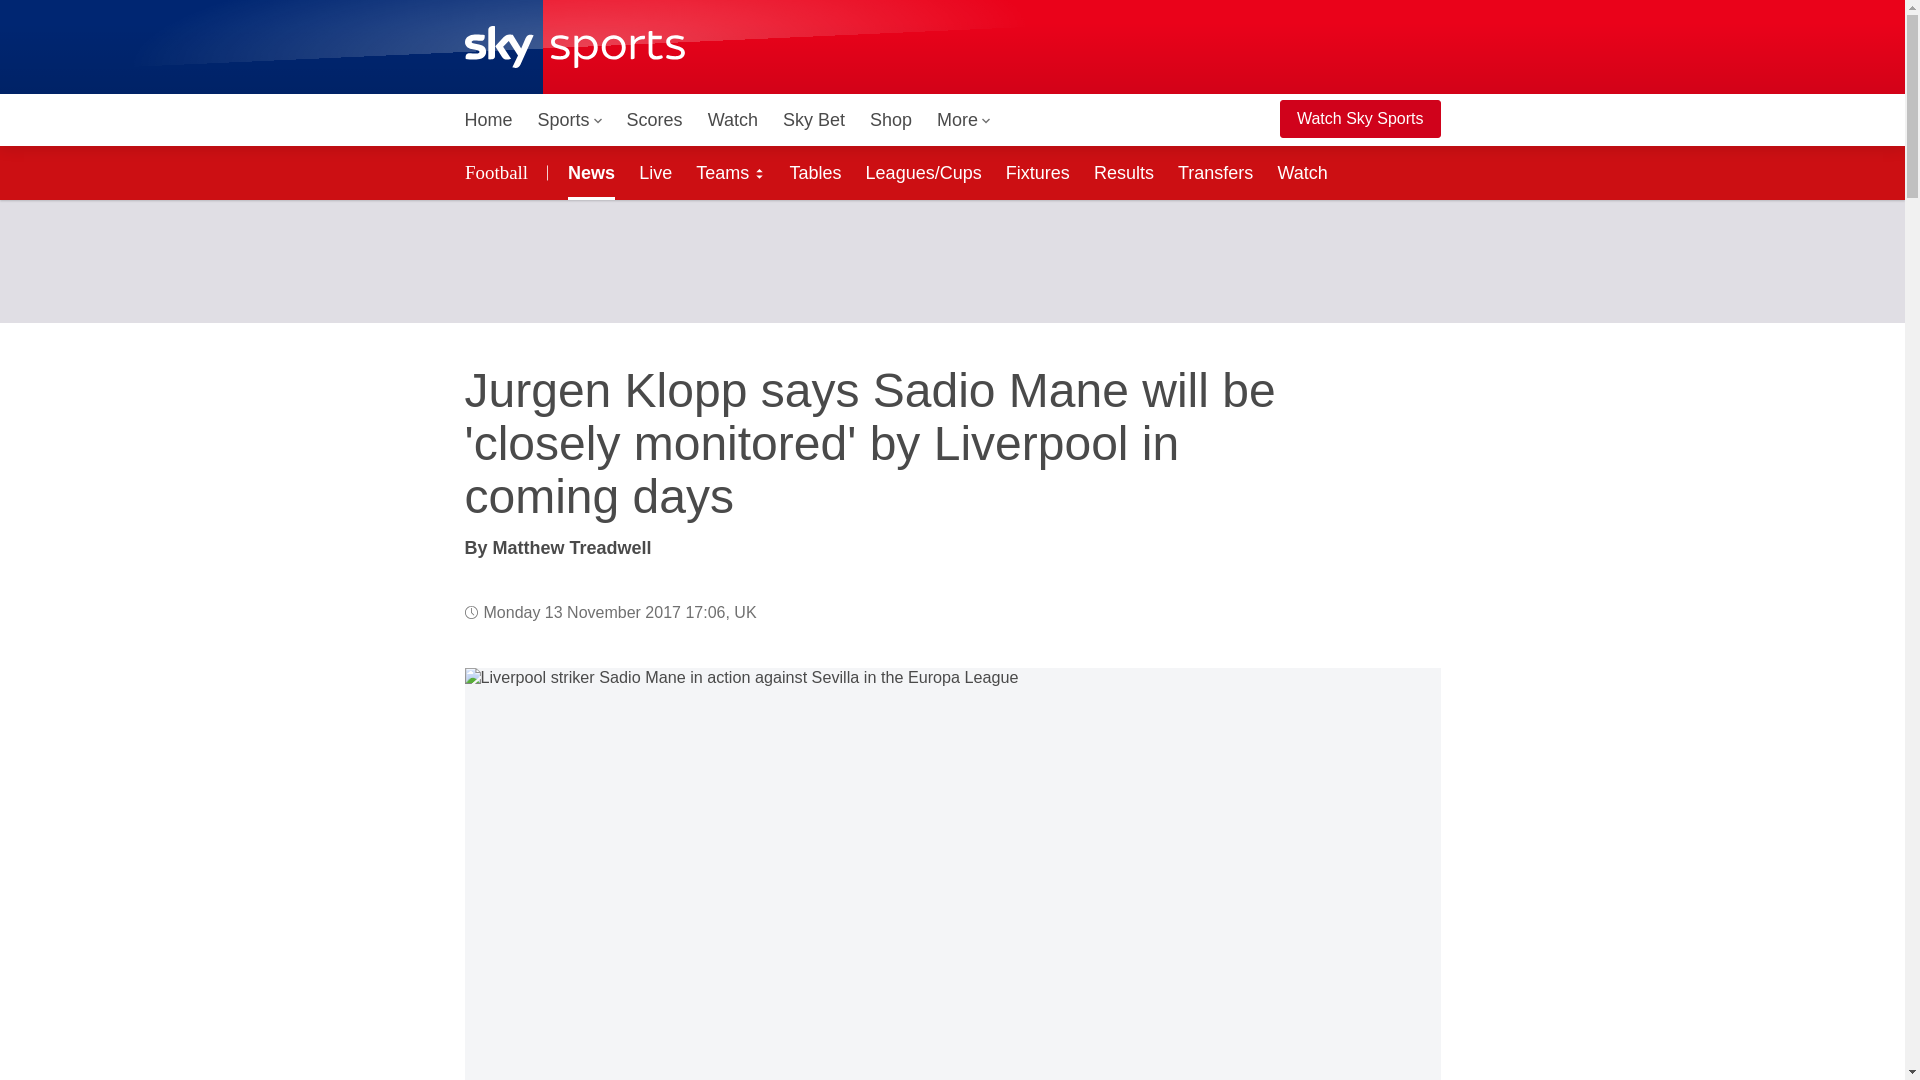 The image size is (1920, 1080). What do you see at coordinates (733, 120) in the screenshot?
I see `Watch` at bounding box center [733, 120].